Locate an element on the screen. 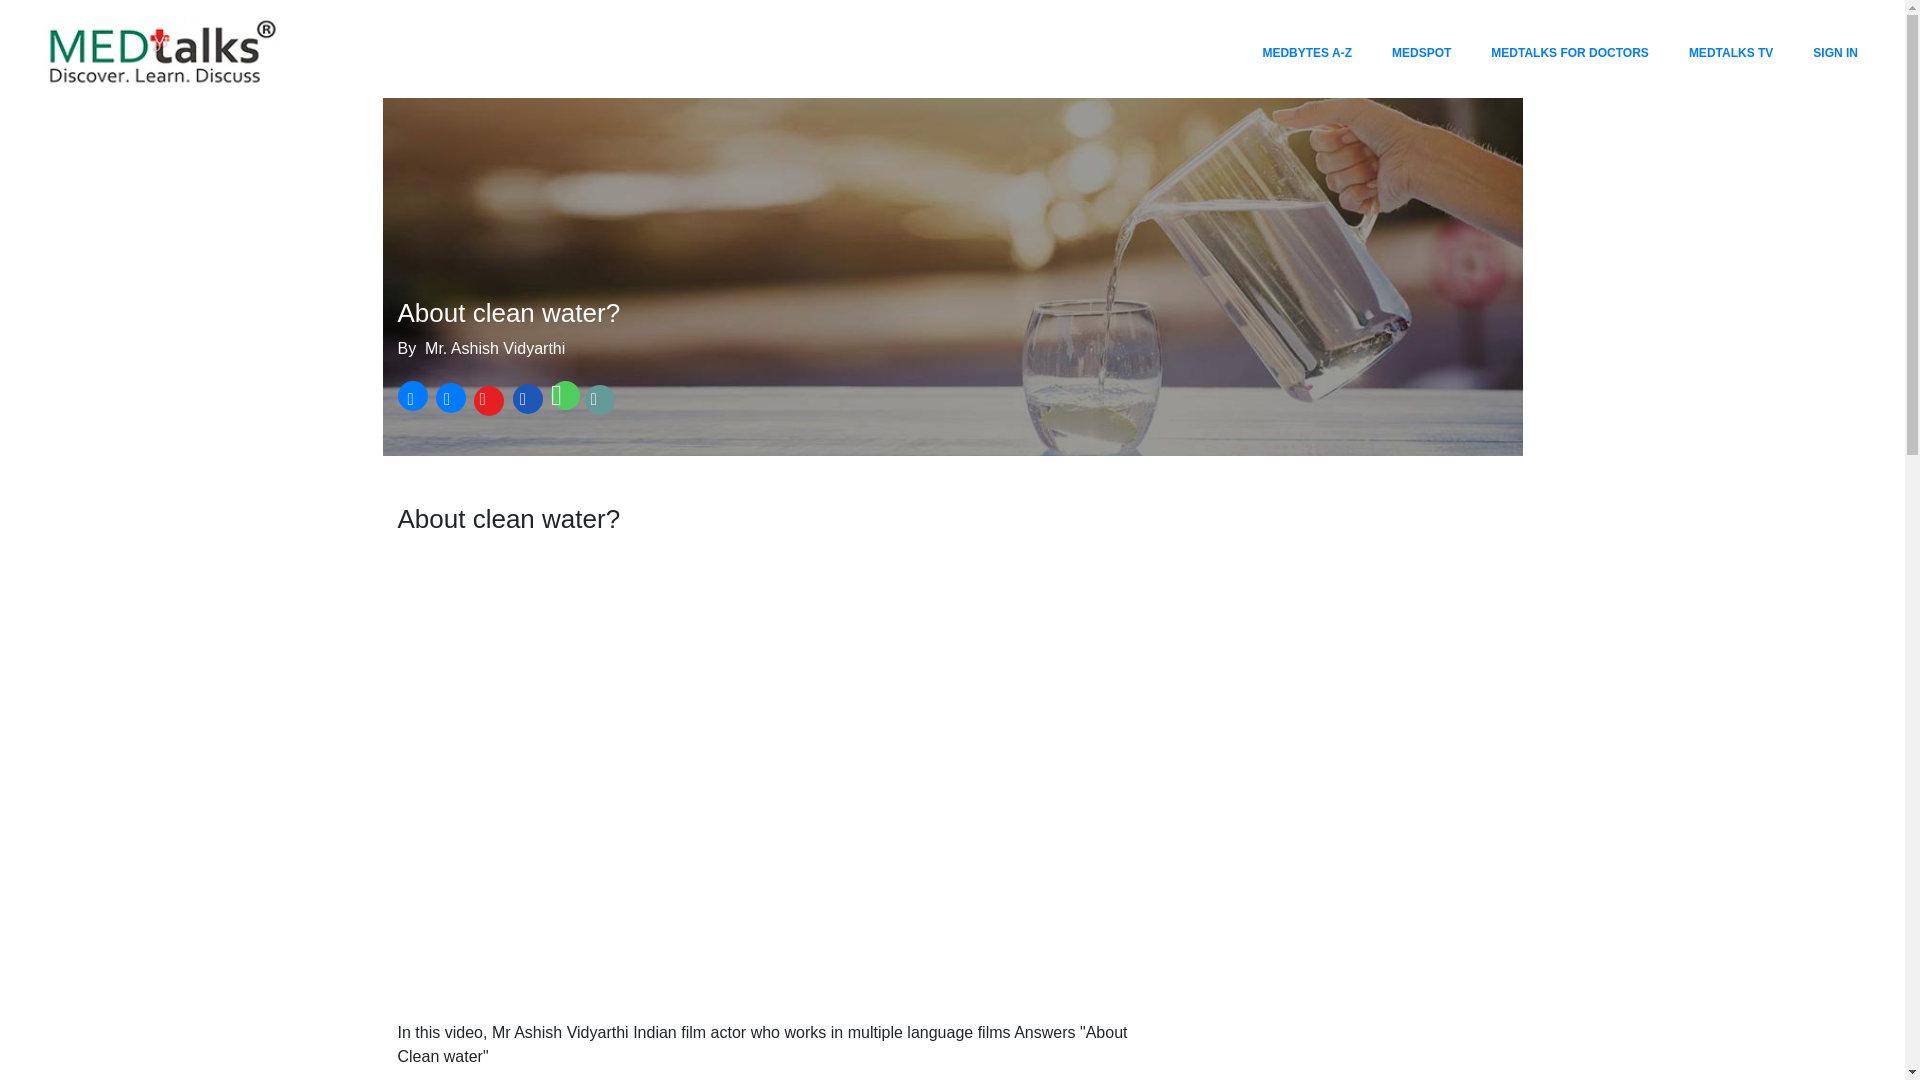  share on Facebook is located at coordinates (412, 399).